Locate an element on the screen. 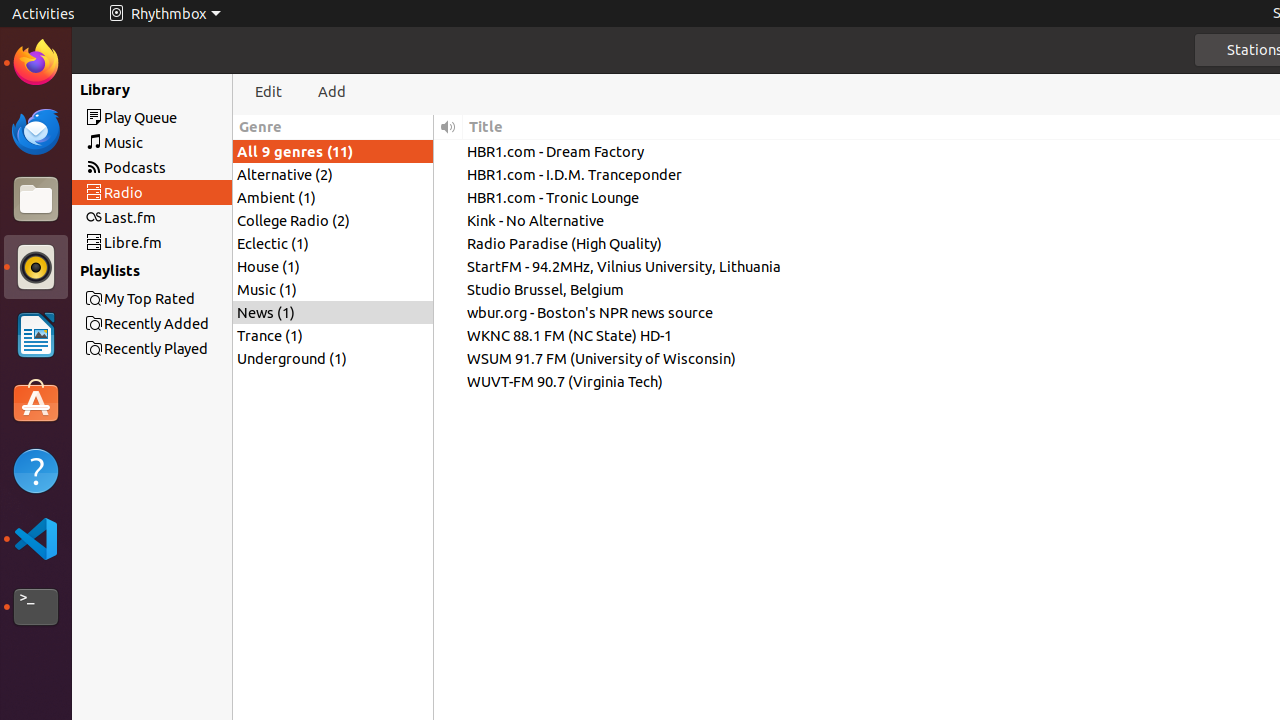 The image size is (1280, 720). Add is located at coordinates (332, 92).